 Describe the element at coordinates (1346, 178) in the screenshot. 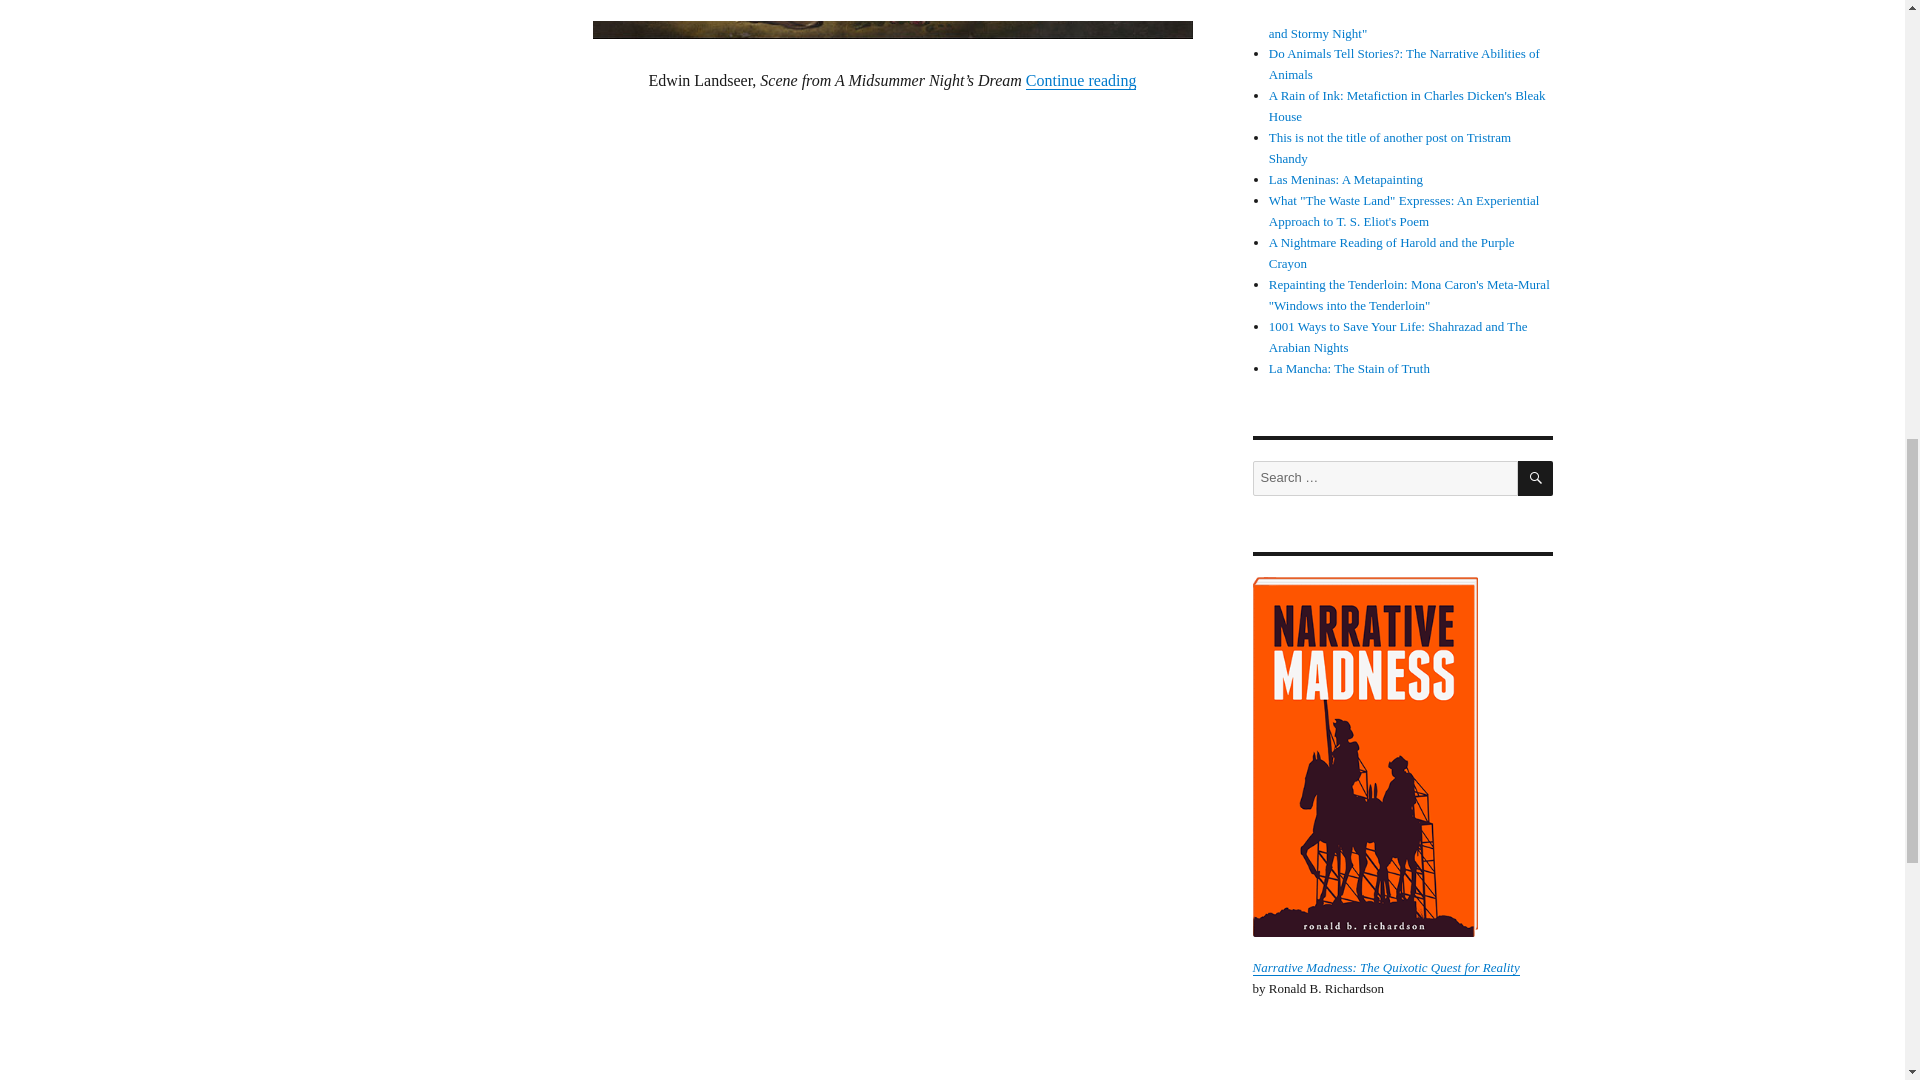

I see `Las Meninas: A Metapainting` at that location.